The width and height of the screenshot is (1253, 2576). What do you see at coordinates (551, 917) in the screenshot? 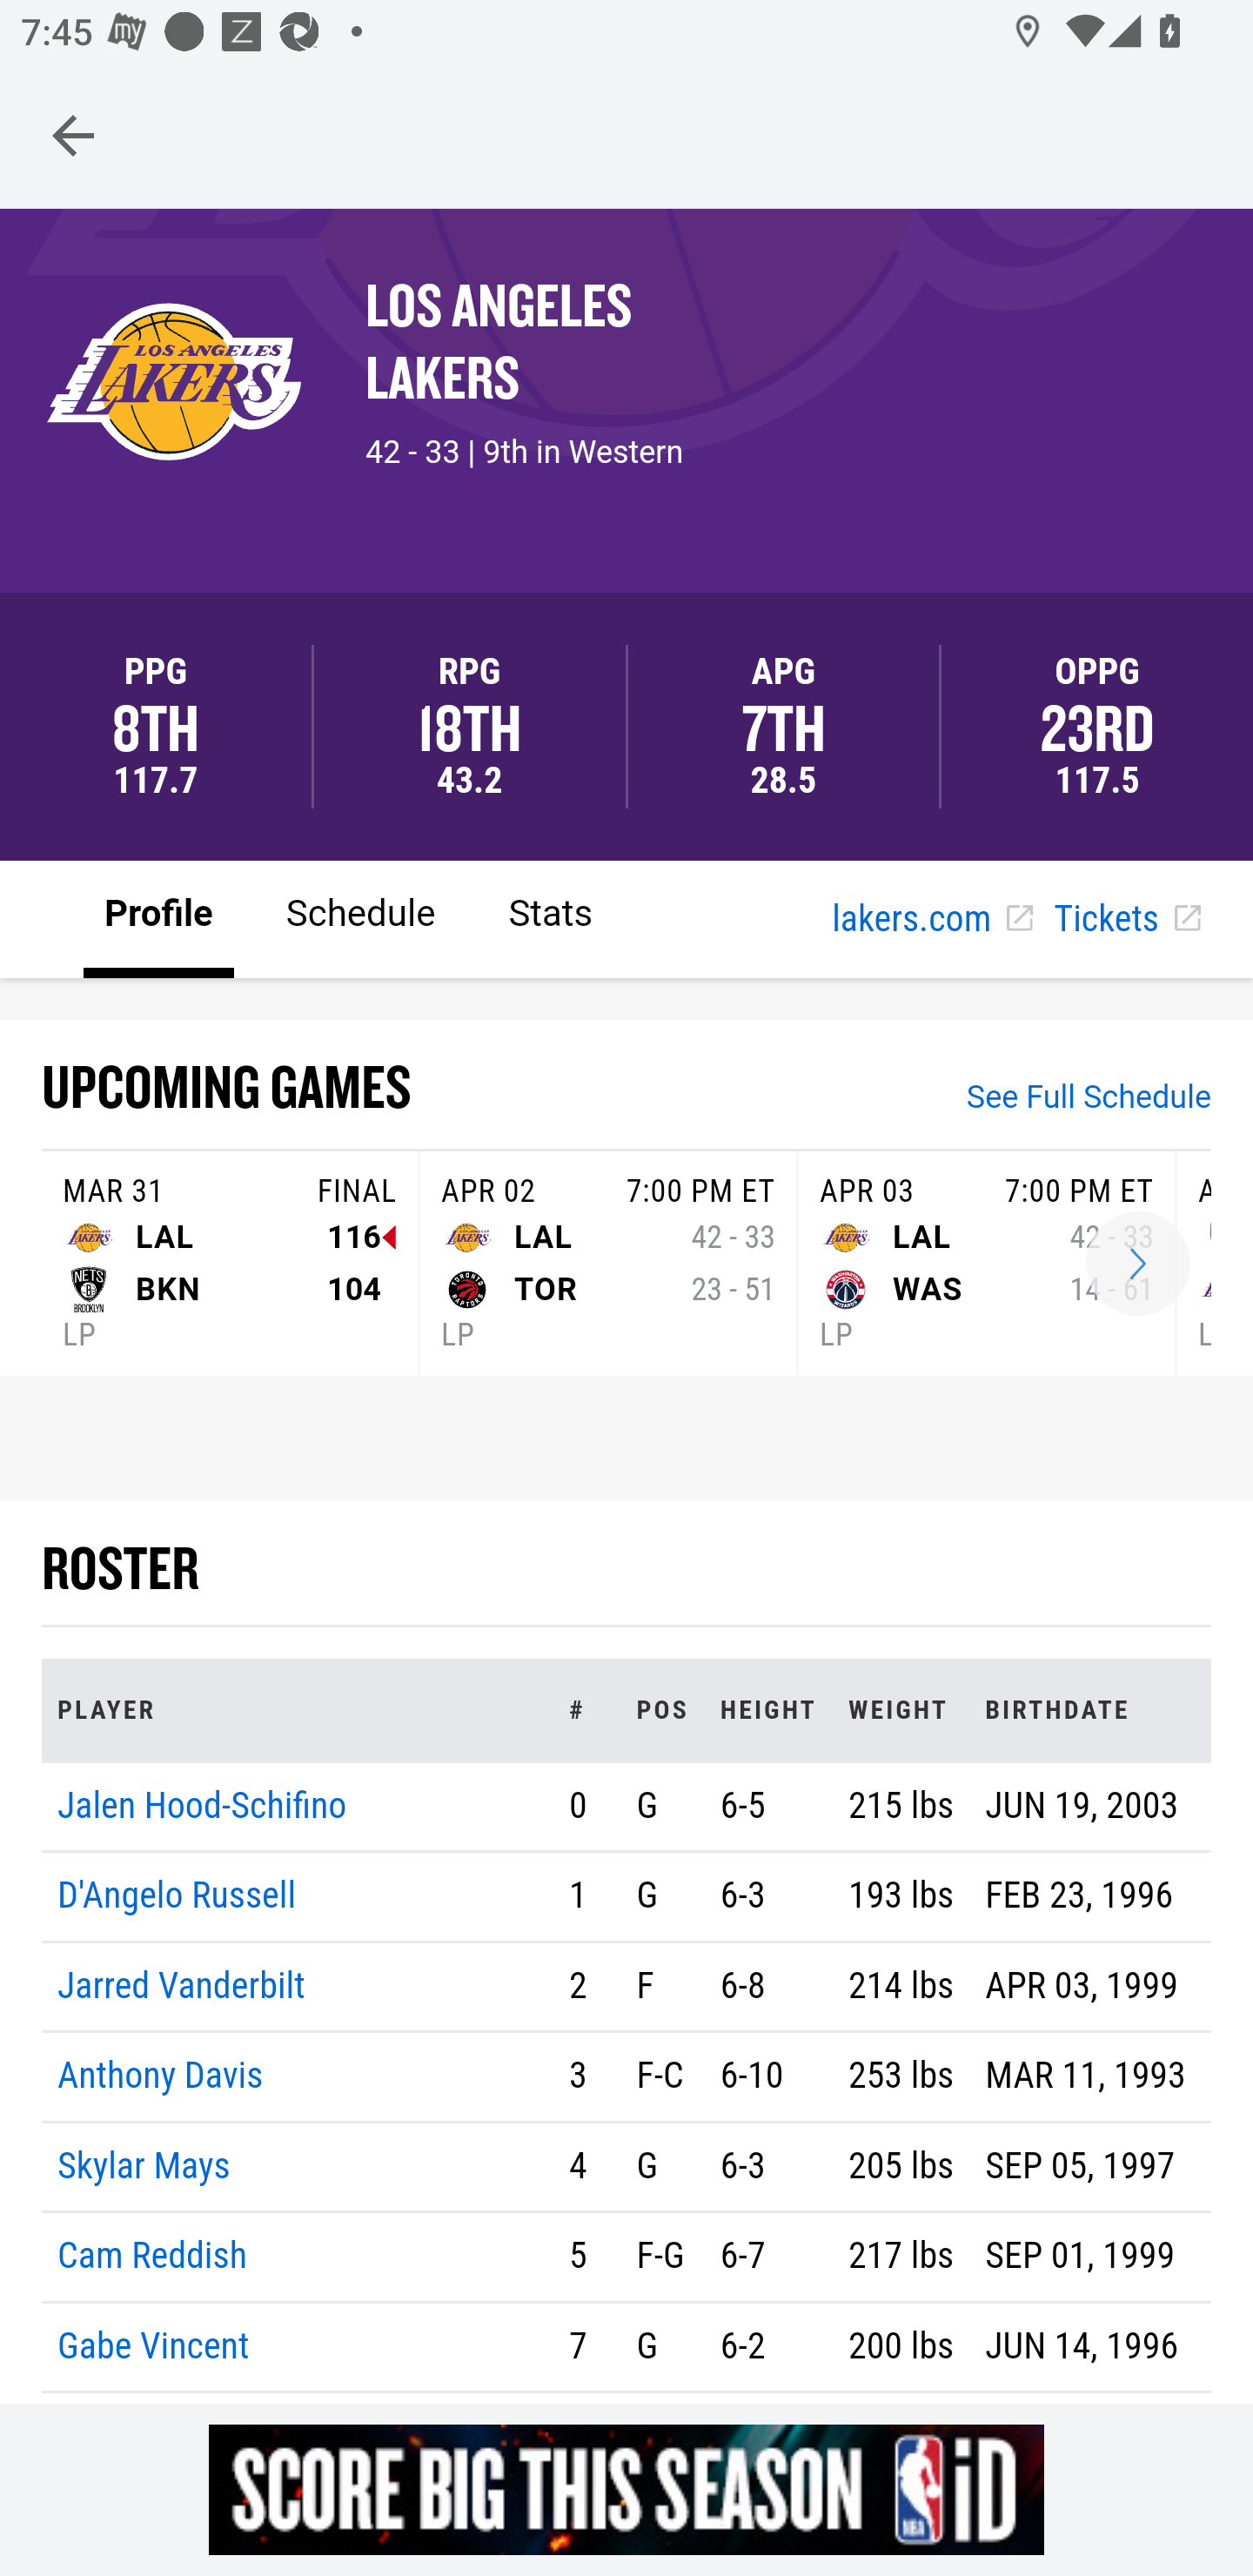
I see `Stats` at bounding box center [551, 917].